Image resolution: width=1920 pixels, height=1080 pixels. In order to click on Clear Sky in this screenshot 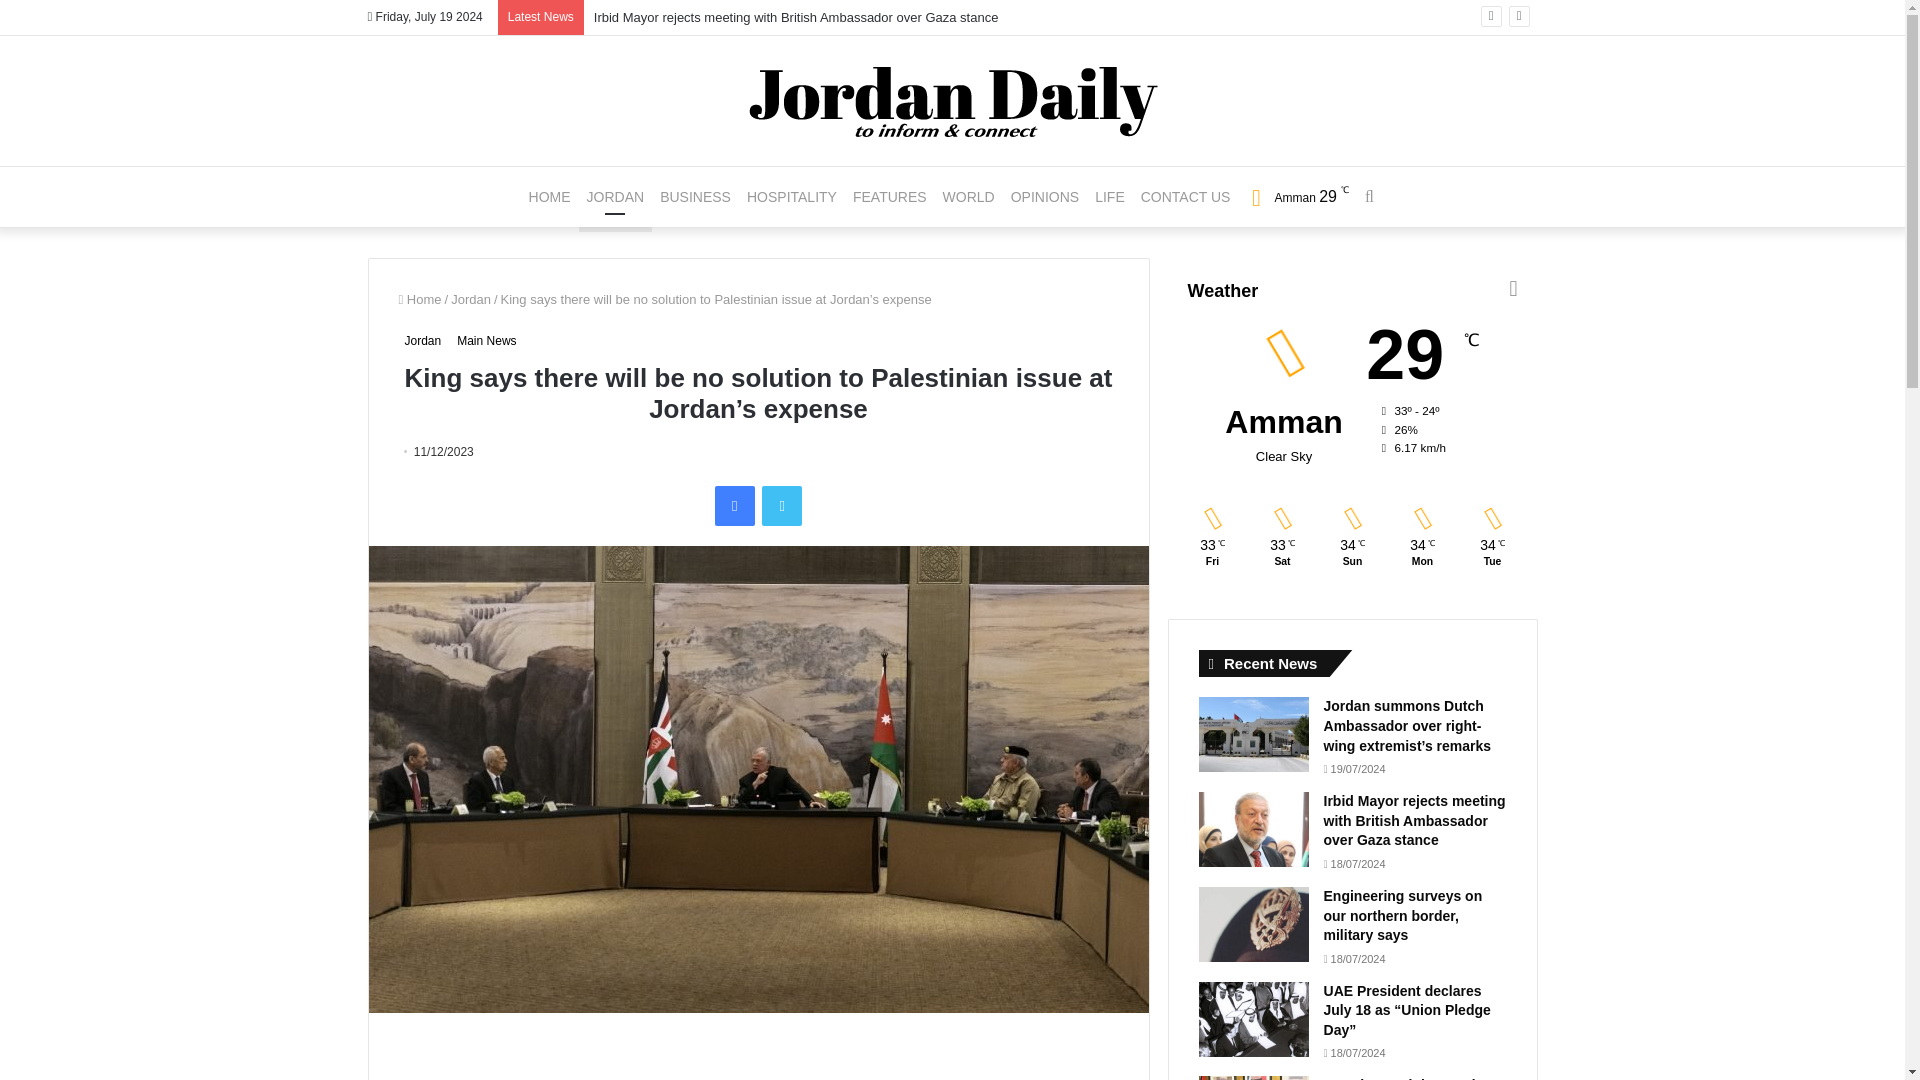, I will do `click(1294, 196)`.